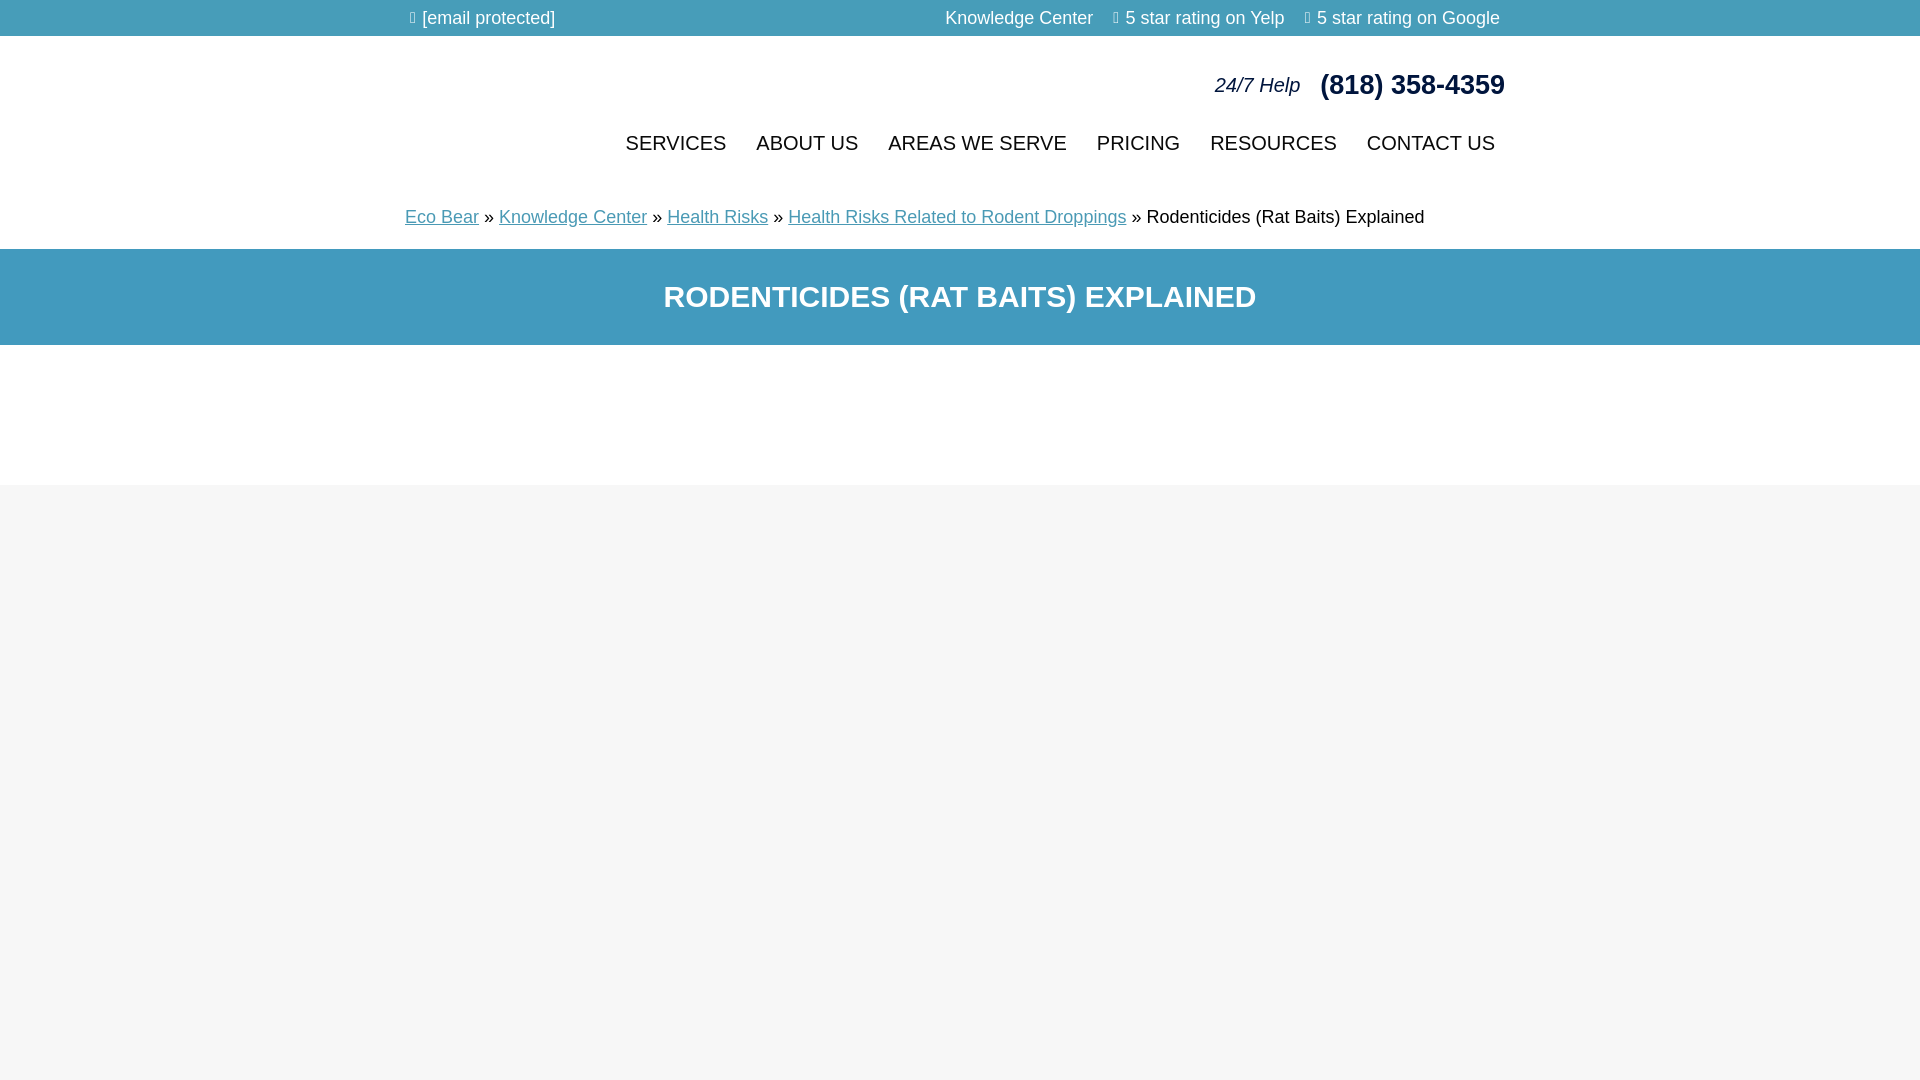 The image size is (1920, 1080). What do you see at coordinates (1138, 142) in the screenshot?
I see `PRICING` at bounding box center [1138, 142].